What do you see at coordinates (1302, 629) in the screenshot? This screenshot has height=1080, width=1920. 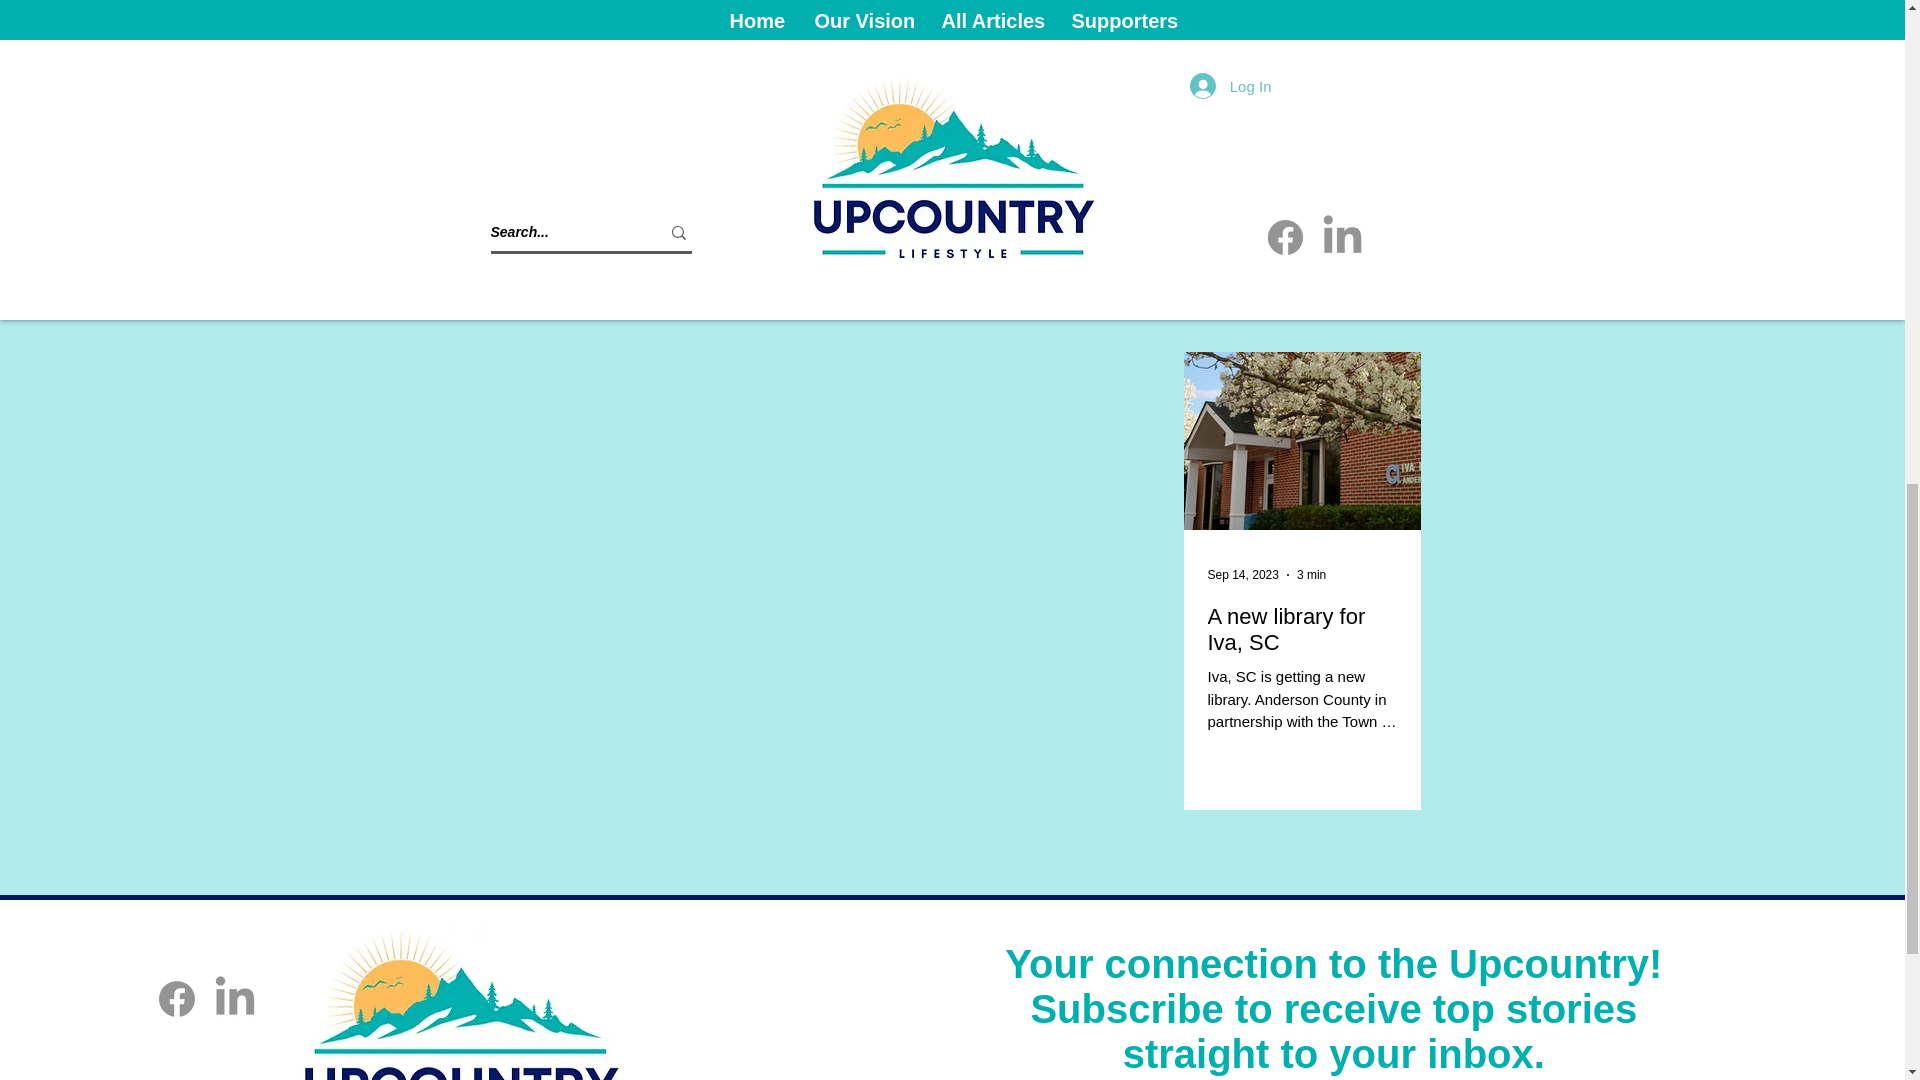 I see `A new library for Iva, SC` at bounding box center [1302, 629].